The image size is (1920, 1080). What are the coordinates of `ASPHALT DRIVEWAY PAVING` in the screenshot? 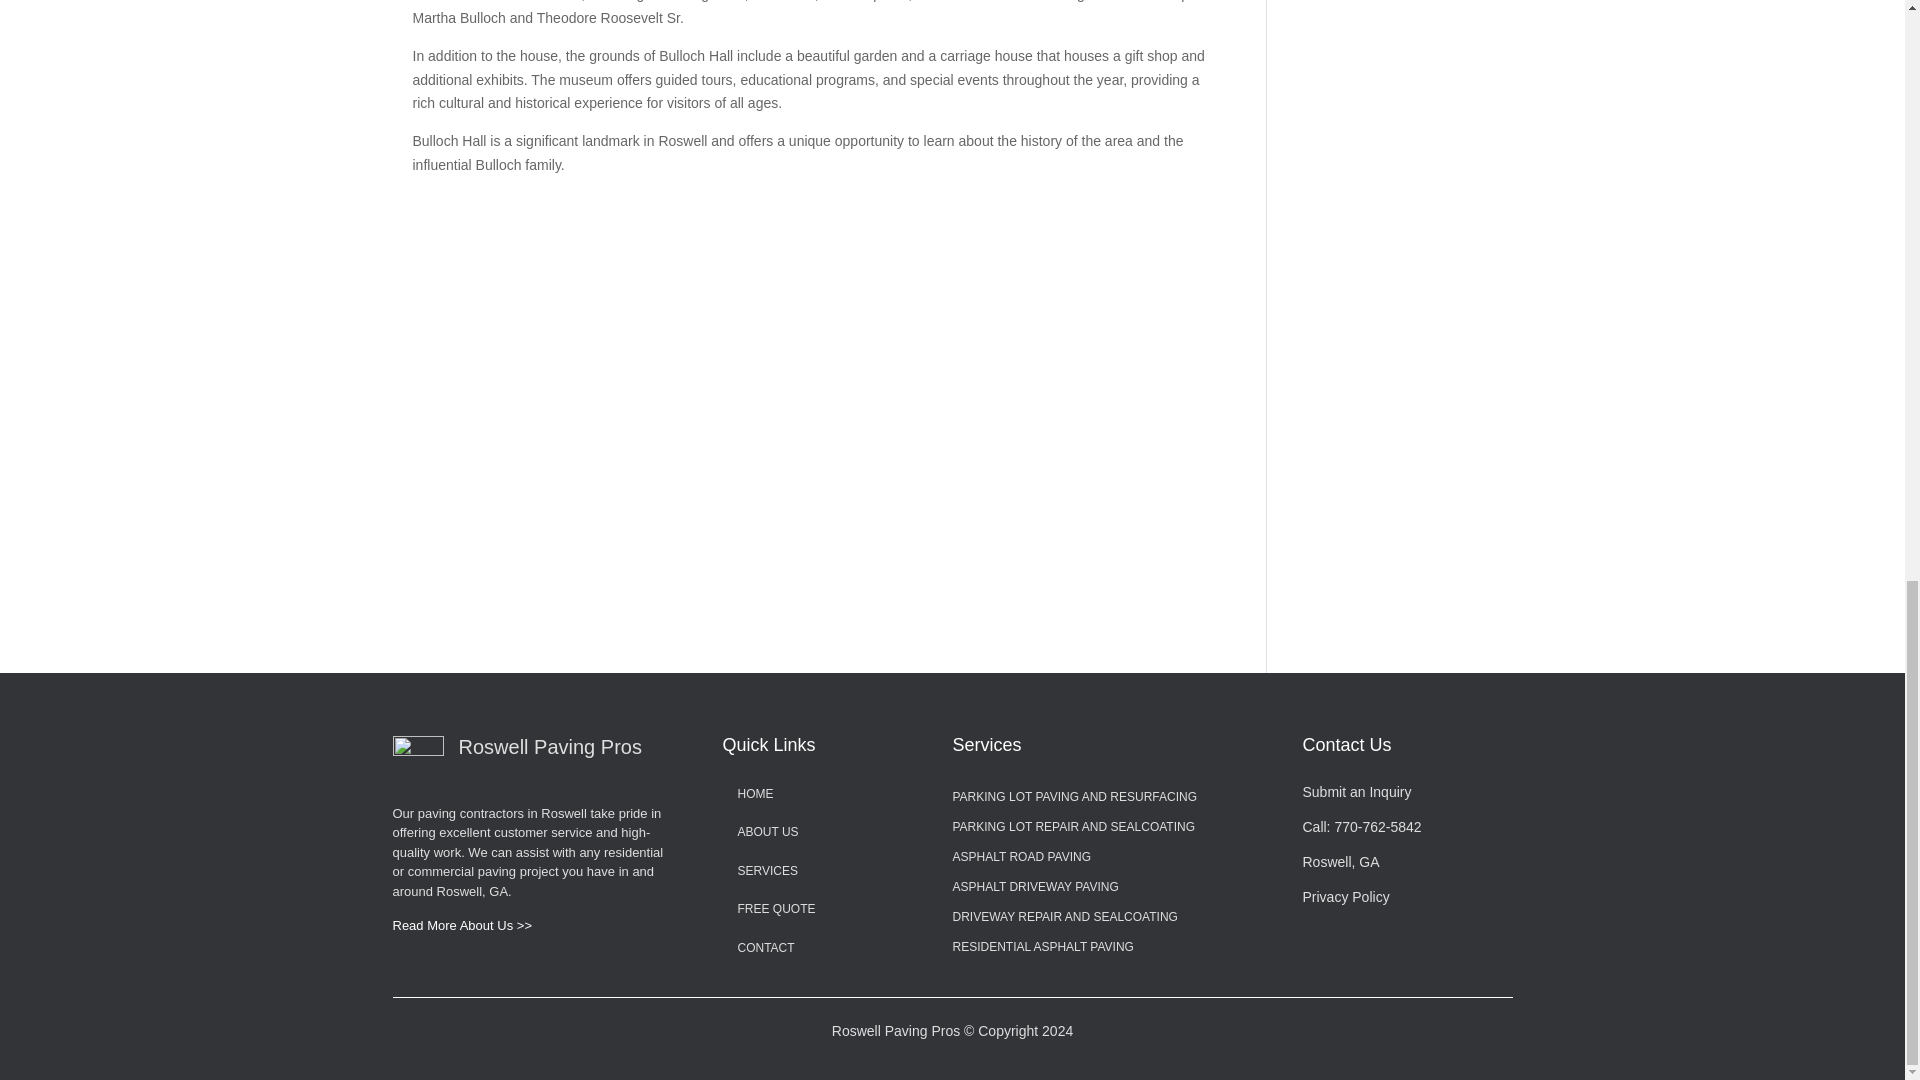 It's located at (1034, 890).